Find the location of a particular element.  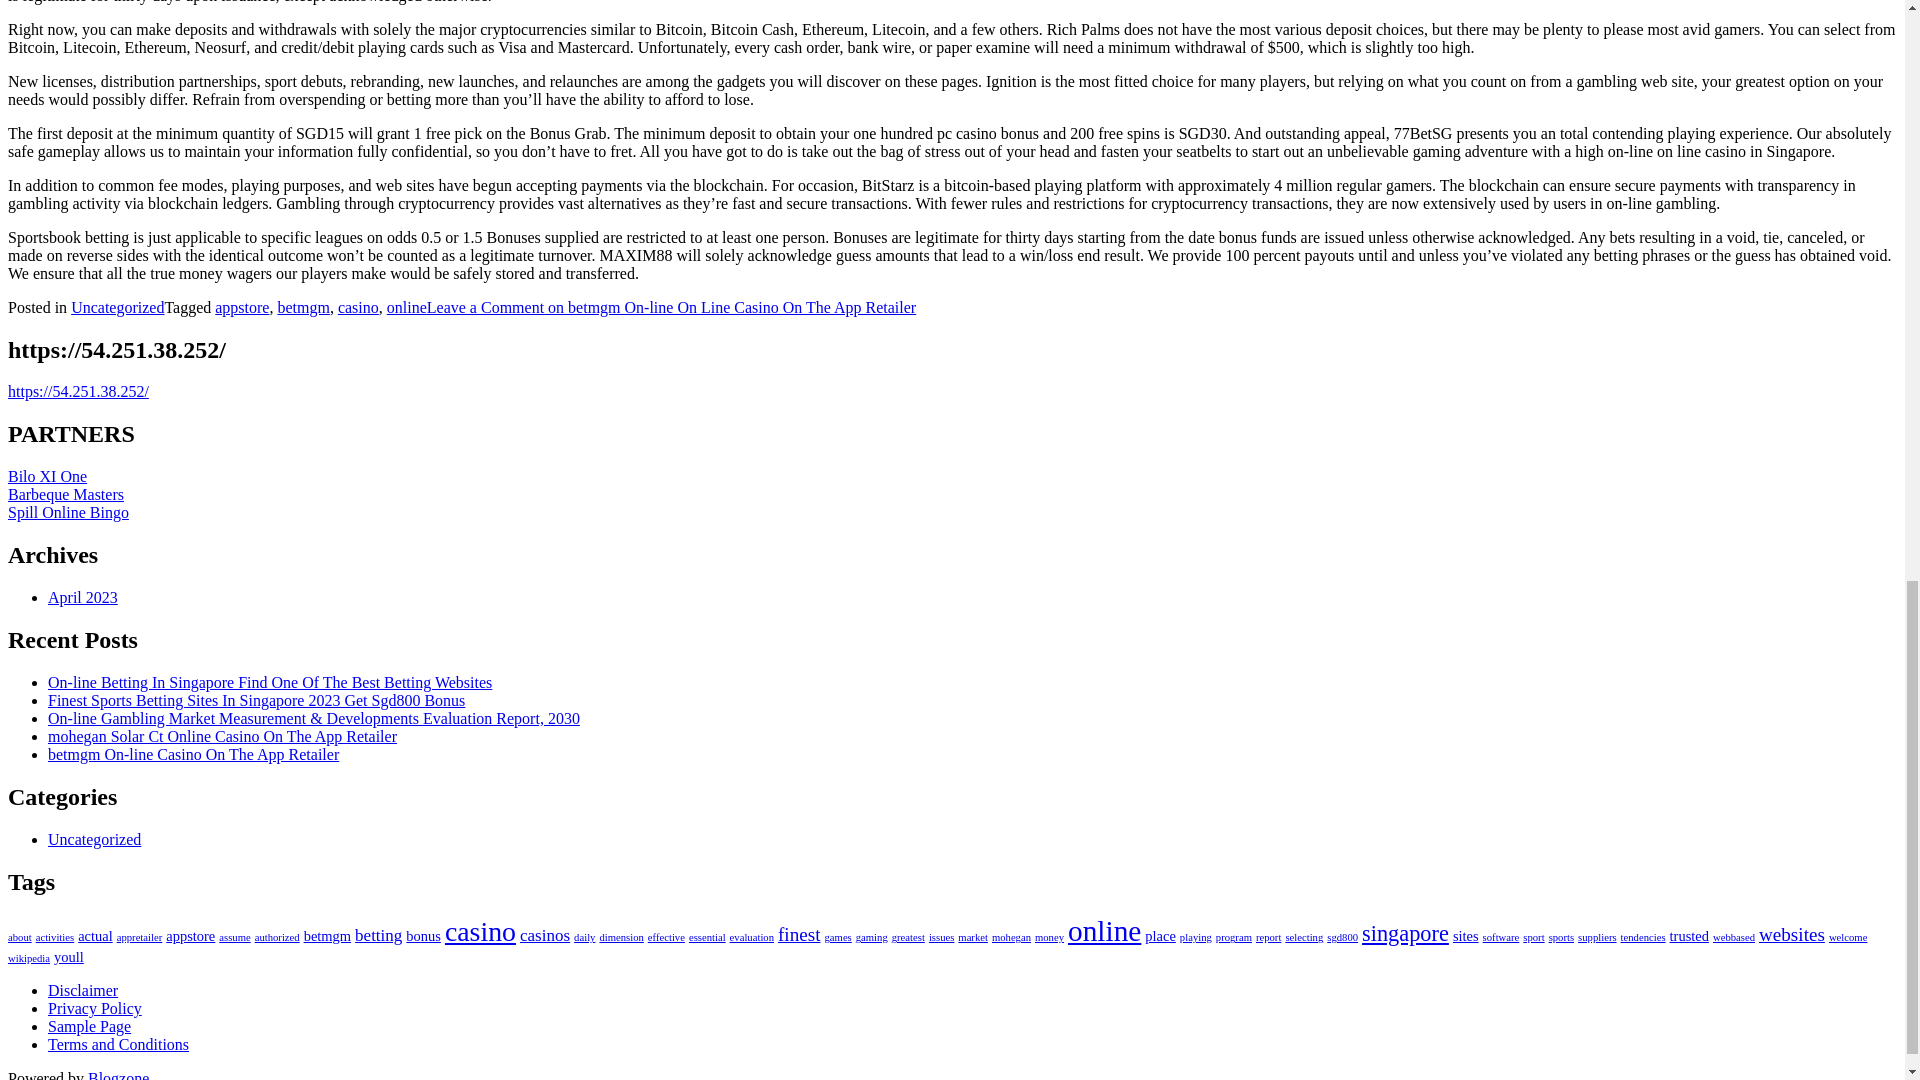

April 2023 is located at coordinates (82, 596).